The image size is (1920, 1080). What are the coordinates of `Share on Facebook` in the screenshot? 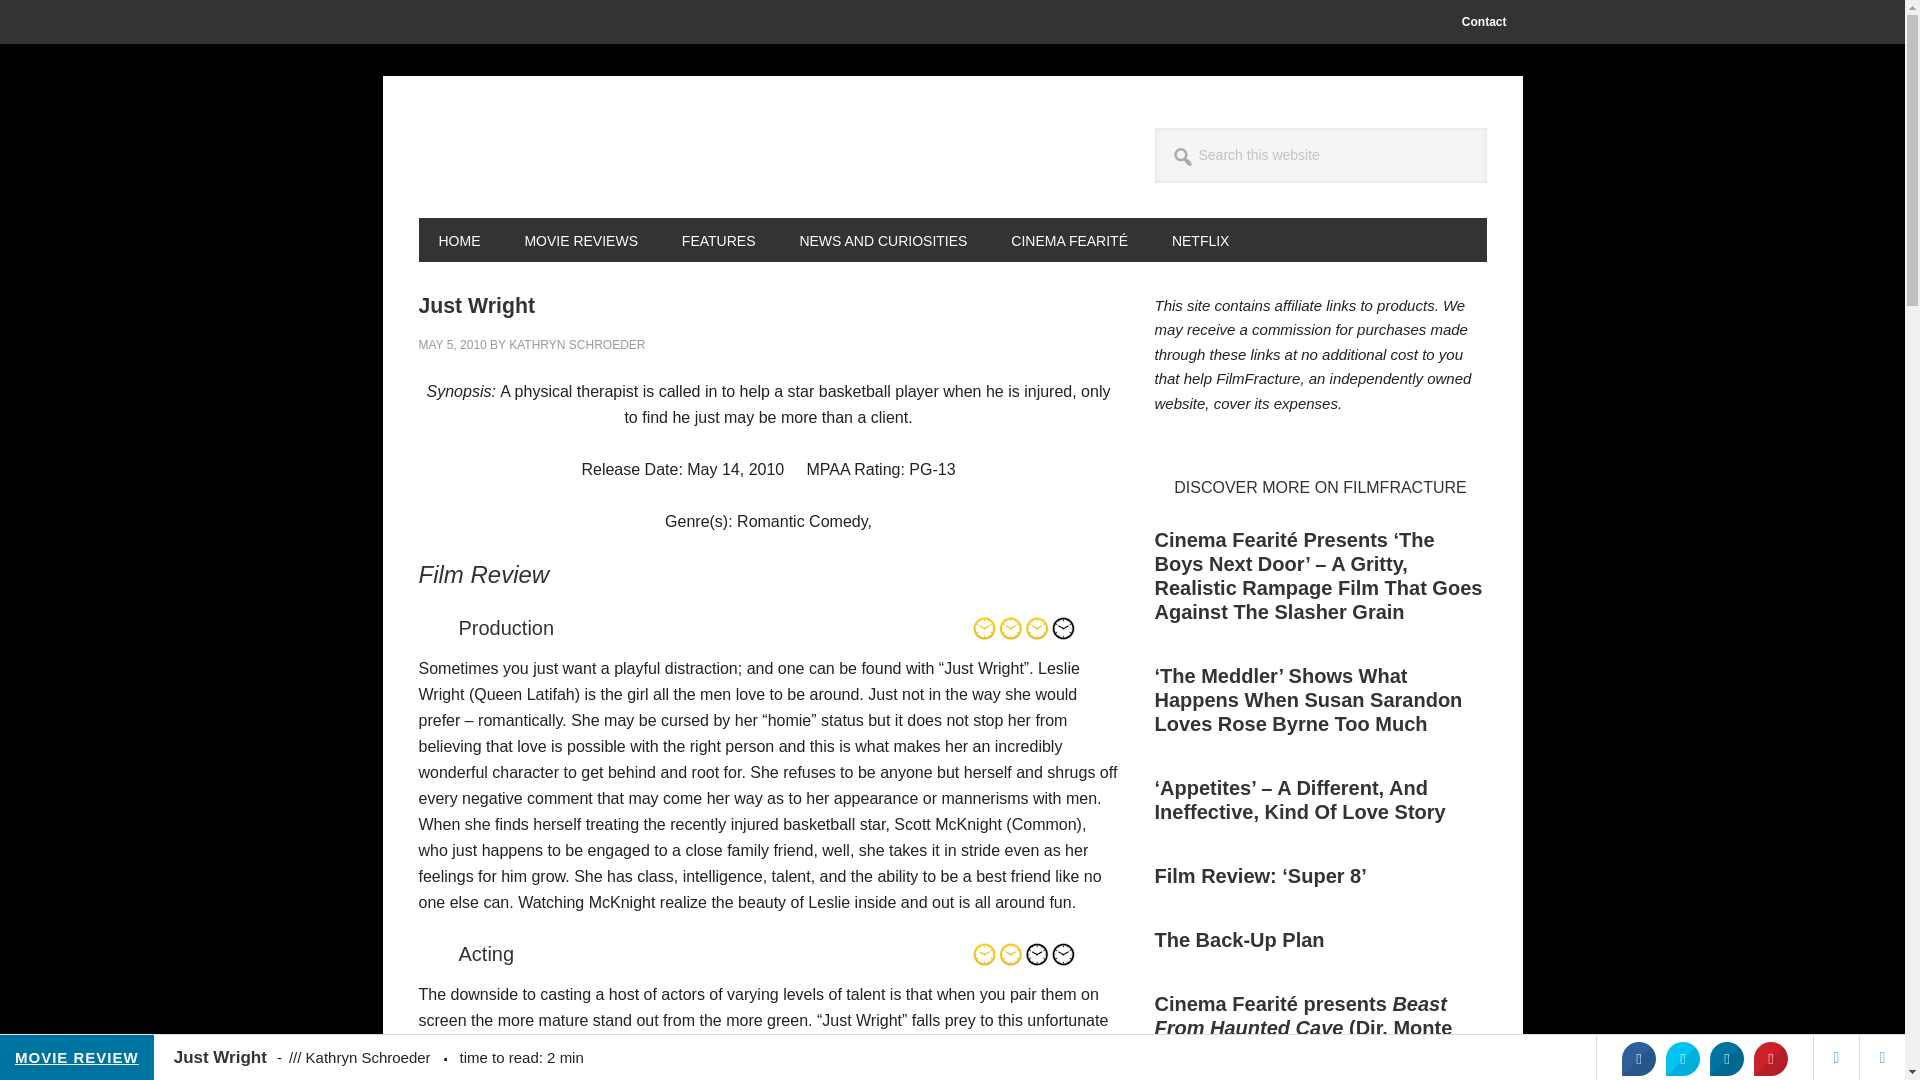 It's located at (1638, 1058).